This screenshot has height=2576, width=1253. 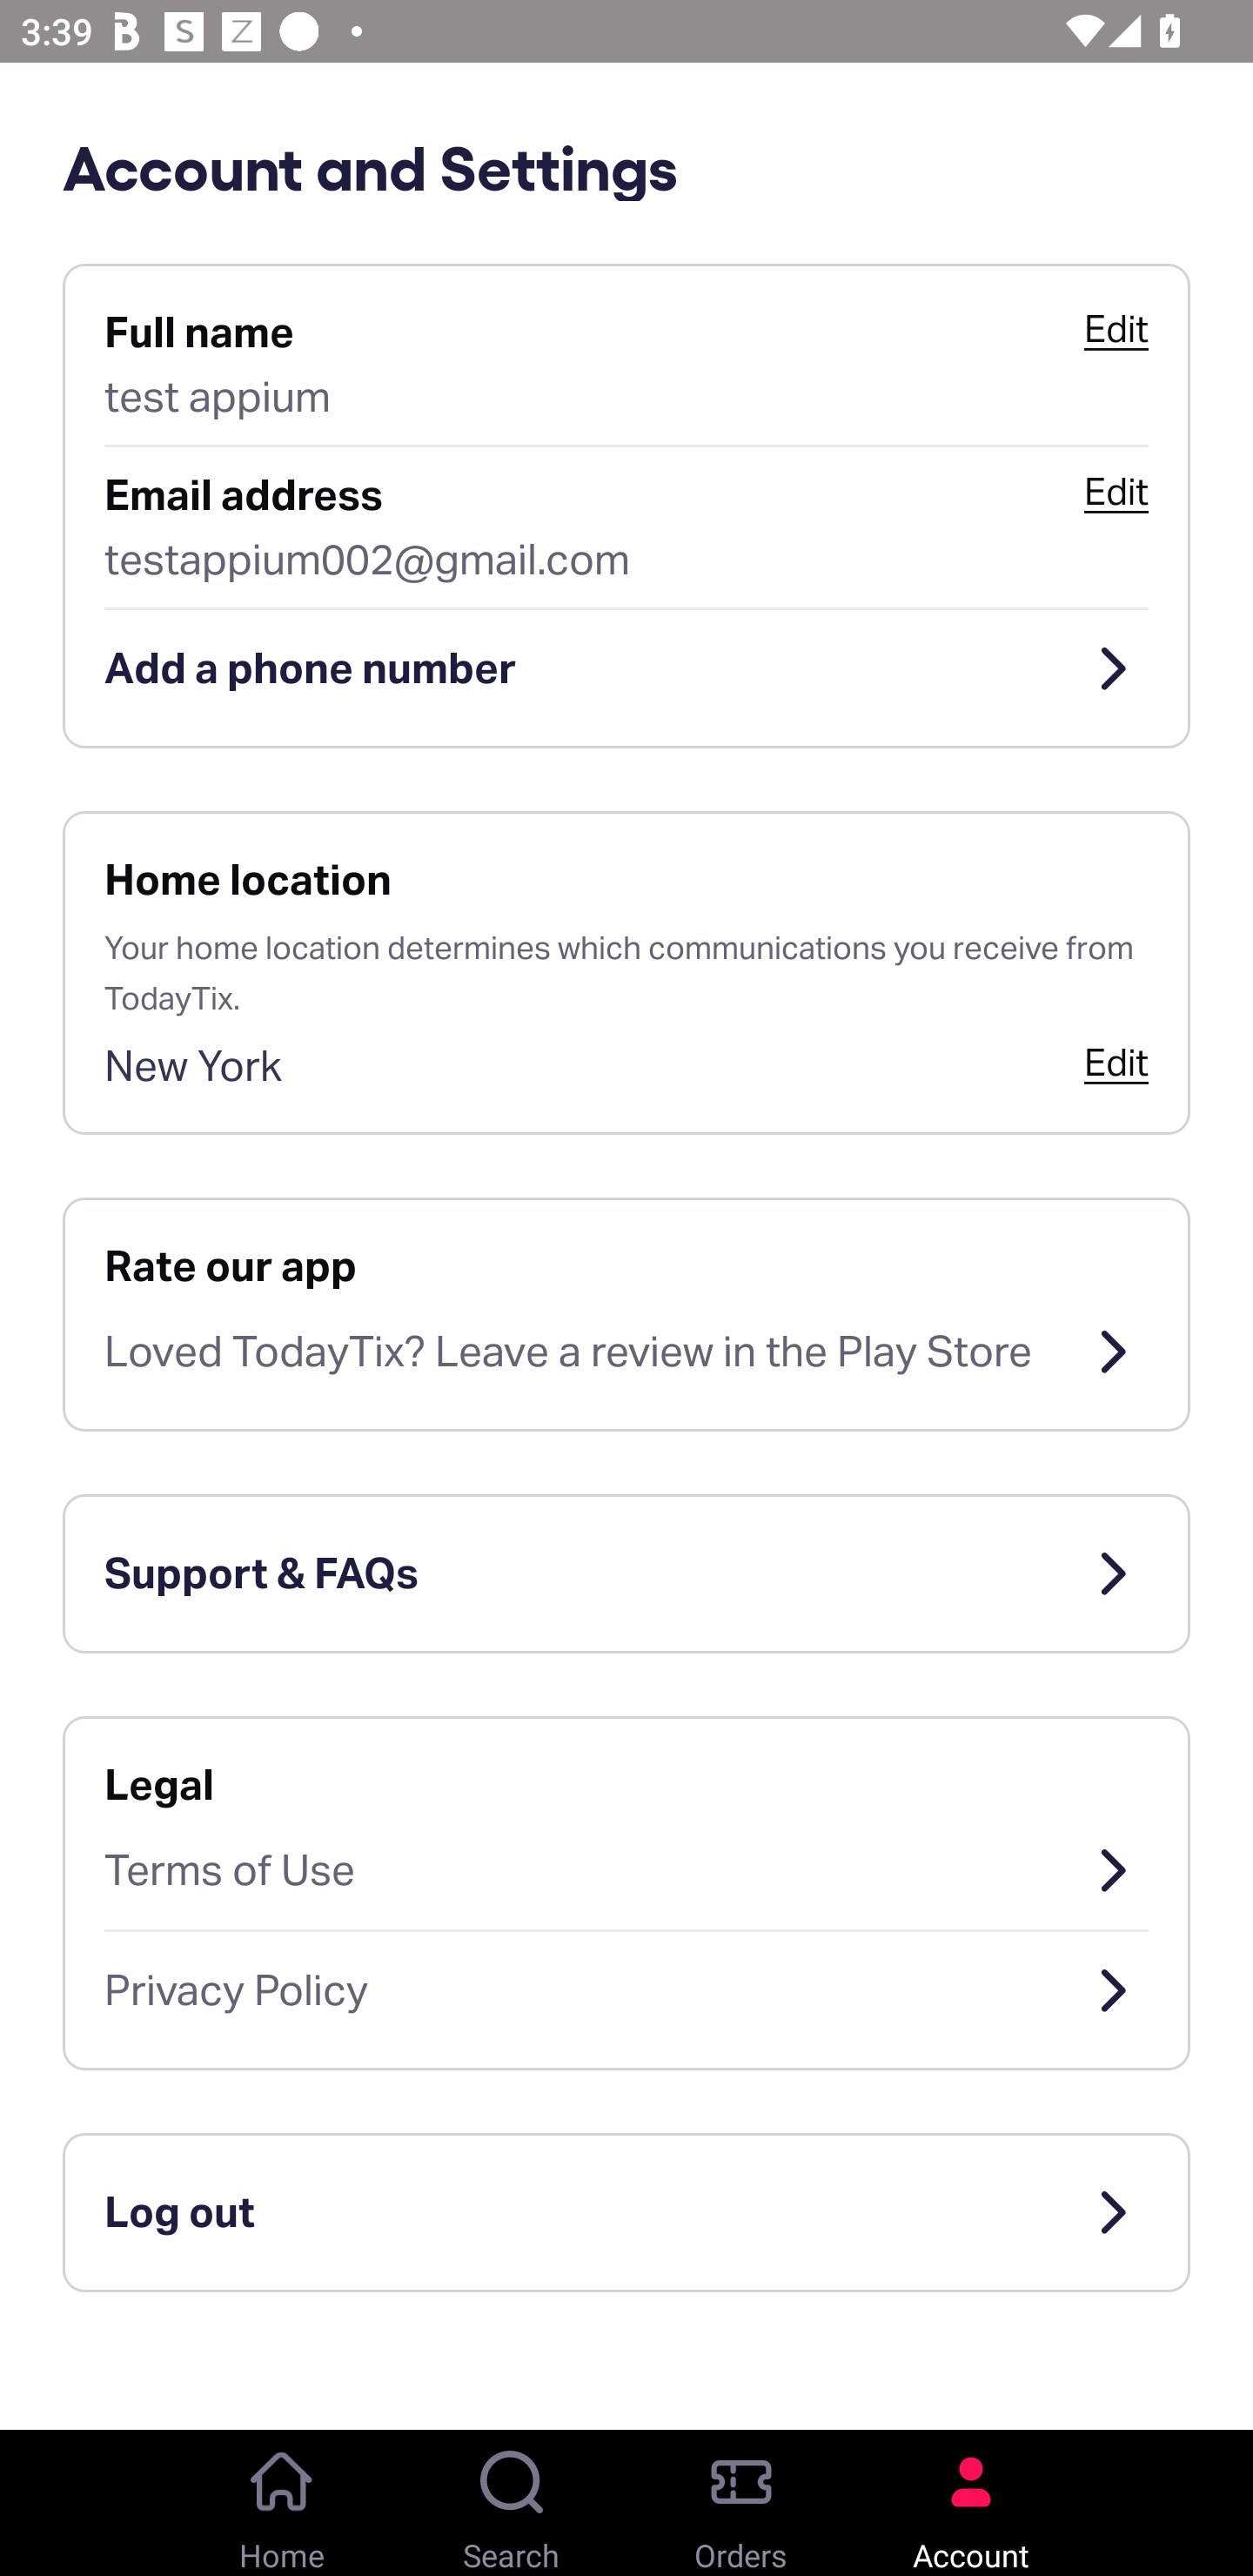 I want to click on Privacy Policy, so click(x=626, y=1991).